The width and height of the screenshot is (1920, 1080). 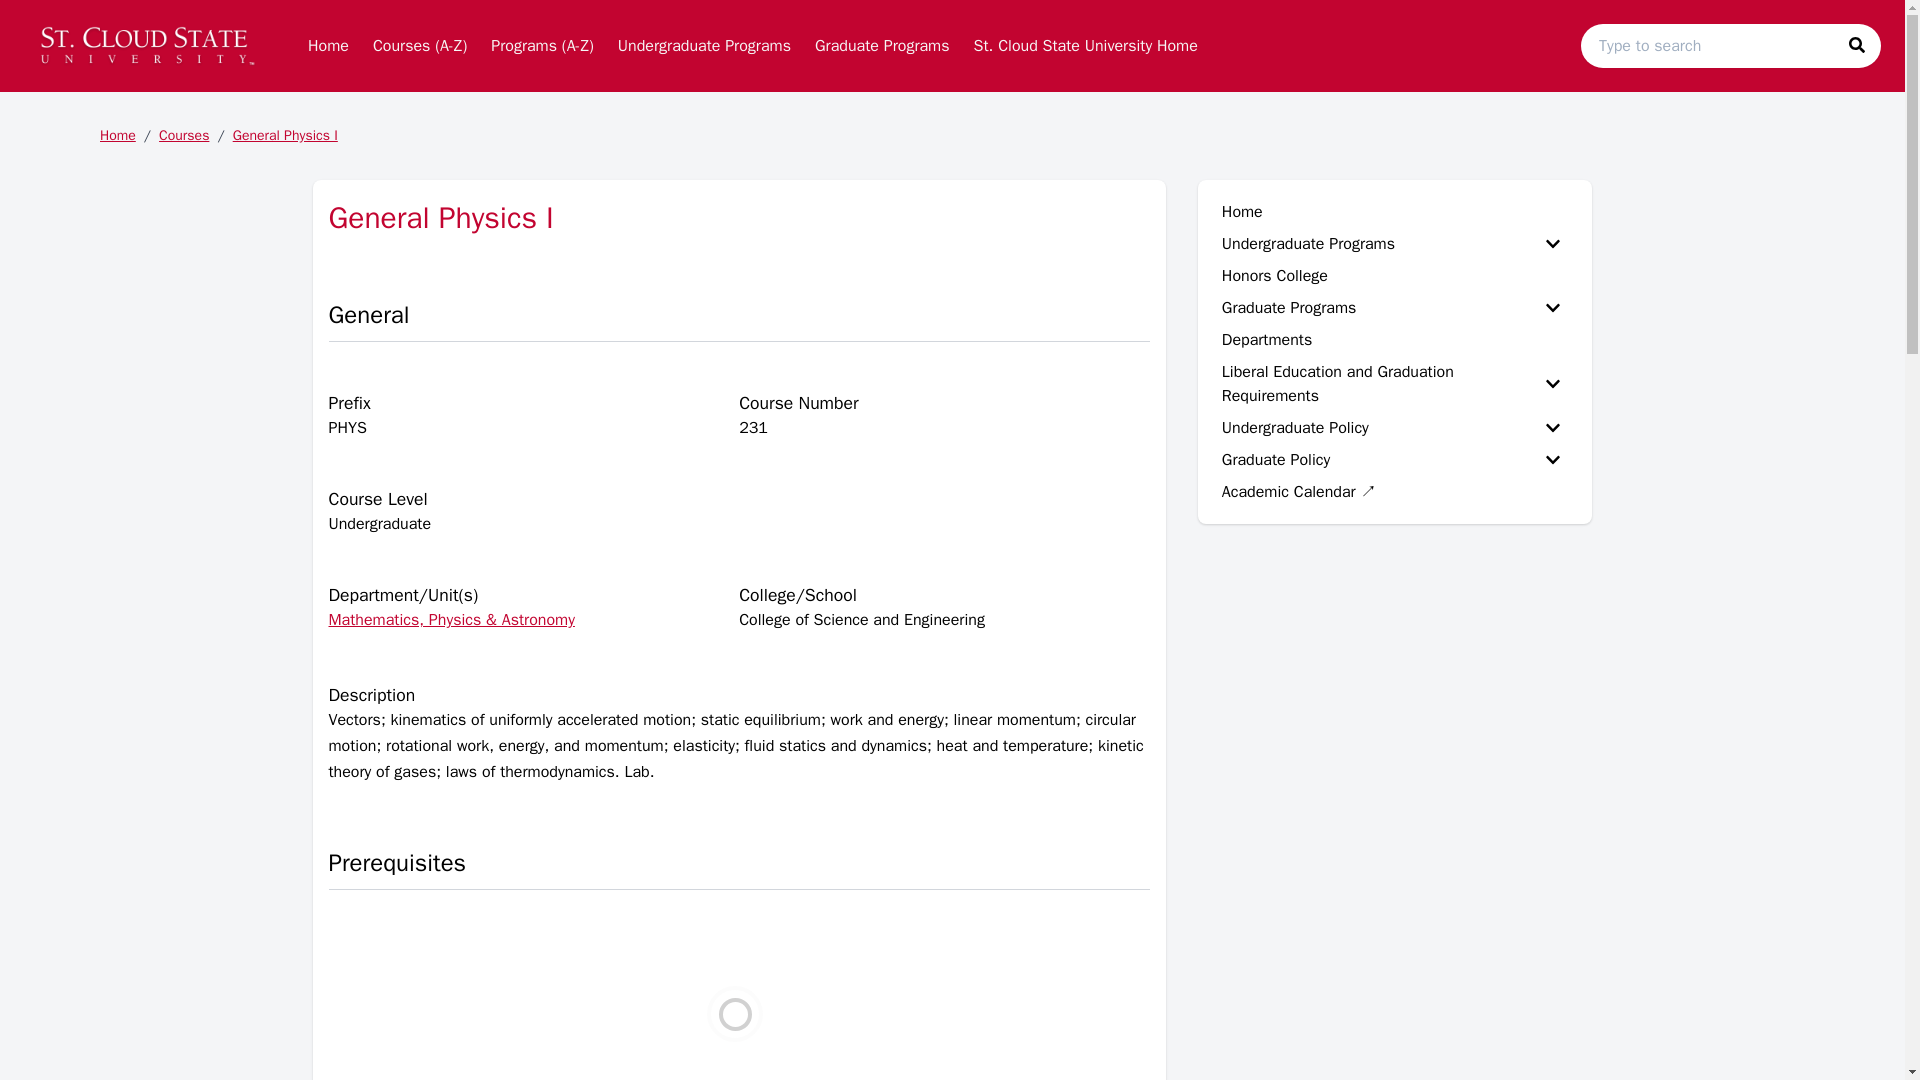 What do you see at coordinates (1085, 45) in the screenshot?
I see `St. Cloud State University Home` at bounding box center [1085, 45].